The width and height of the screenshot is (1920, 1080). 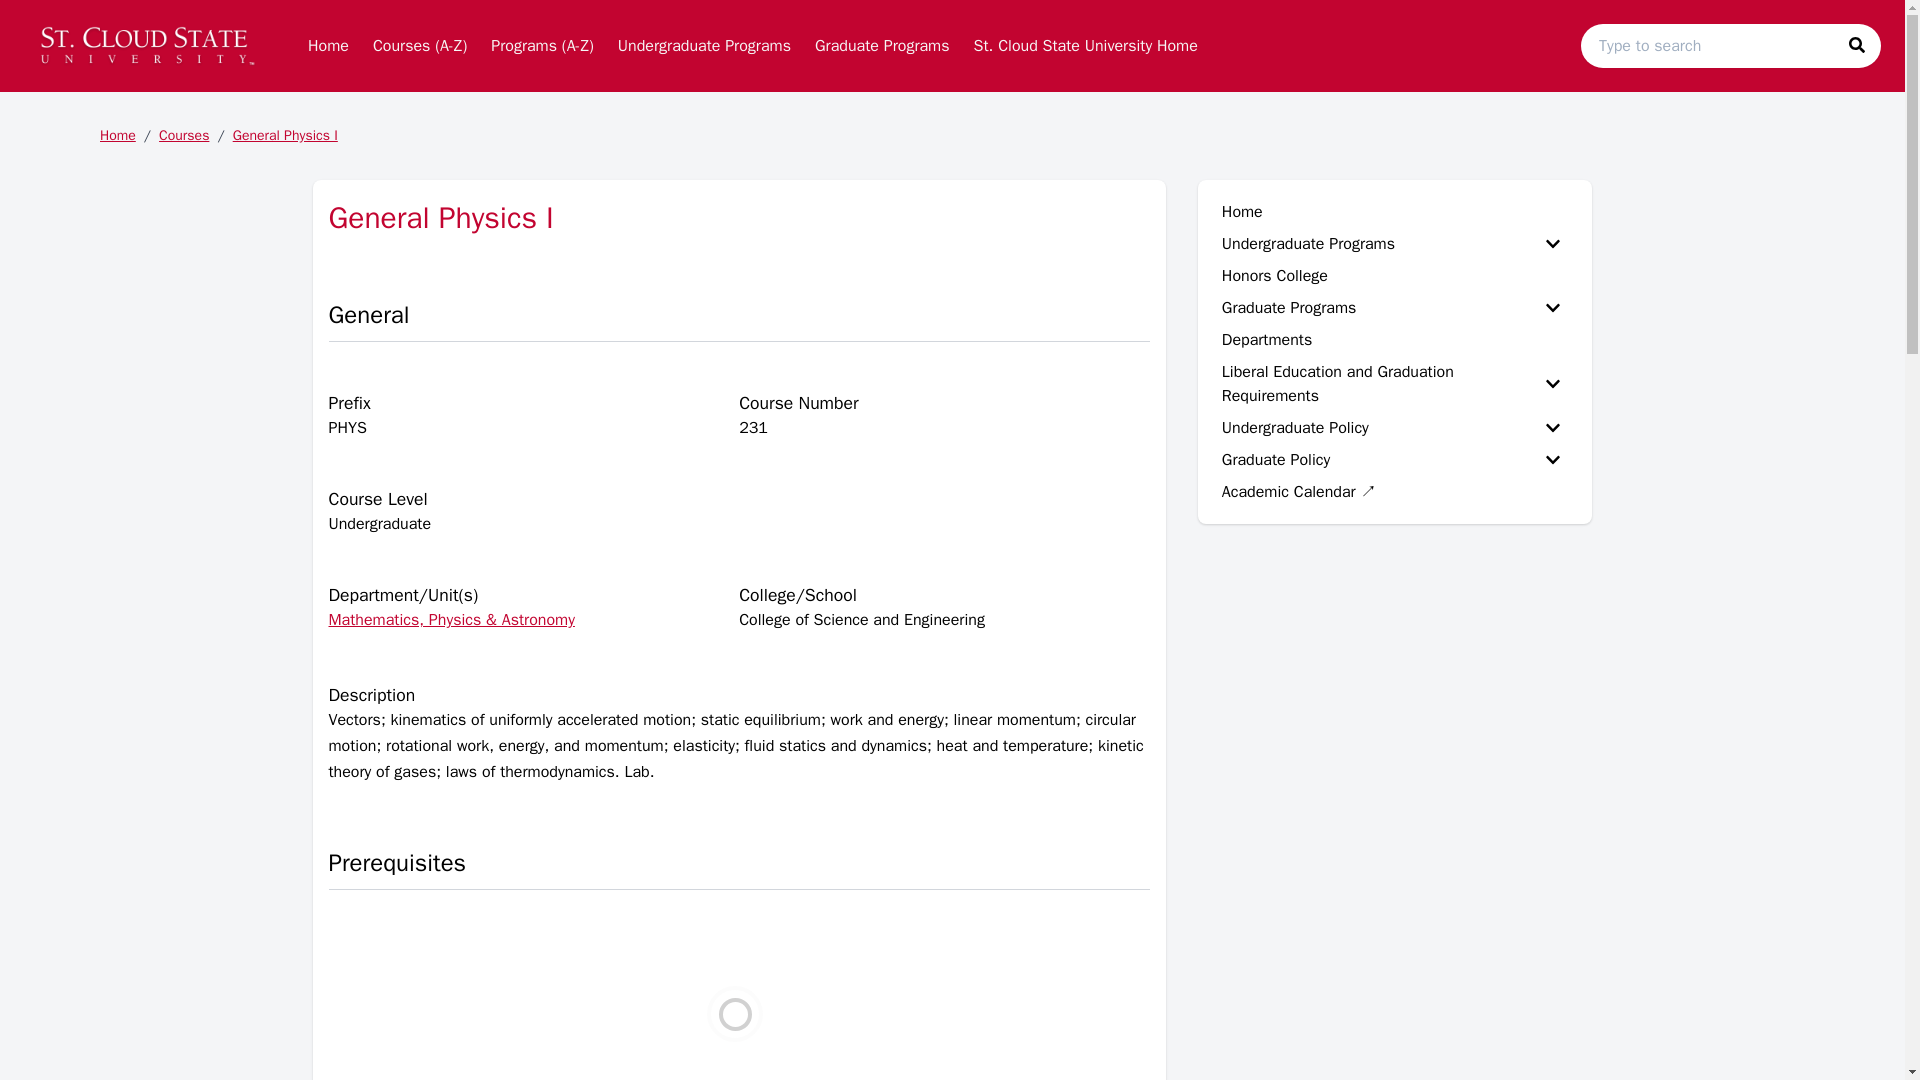 What do you see at coordinates (1085, 45) in the screenshot?
I see `St. Cloud State University Home` at bounding box center [1085, 45].